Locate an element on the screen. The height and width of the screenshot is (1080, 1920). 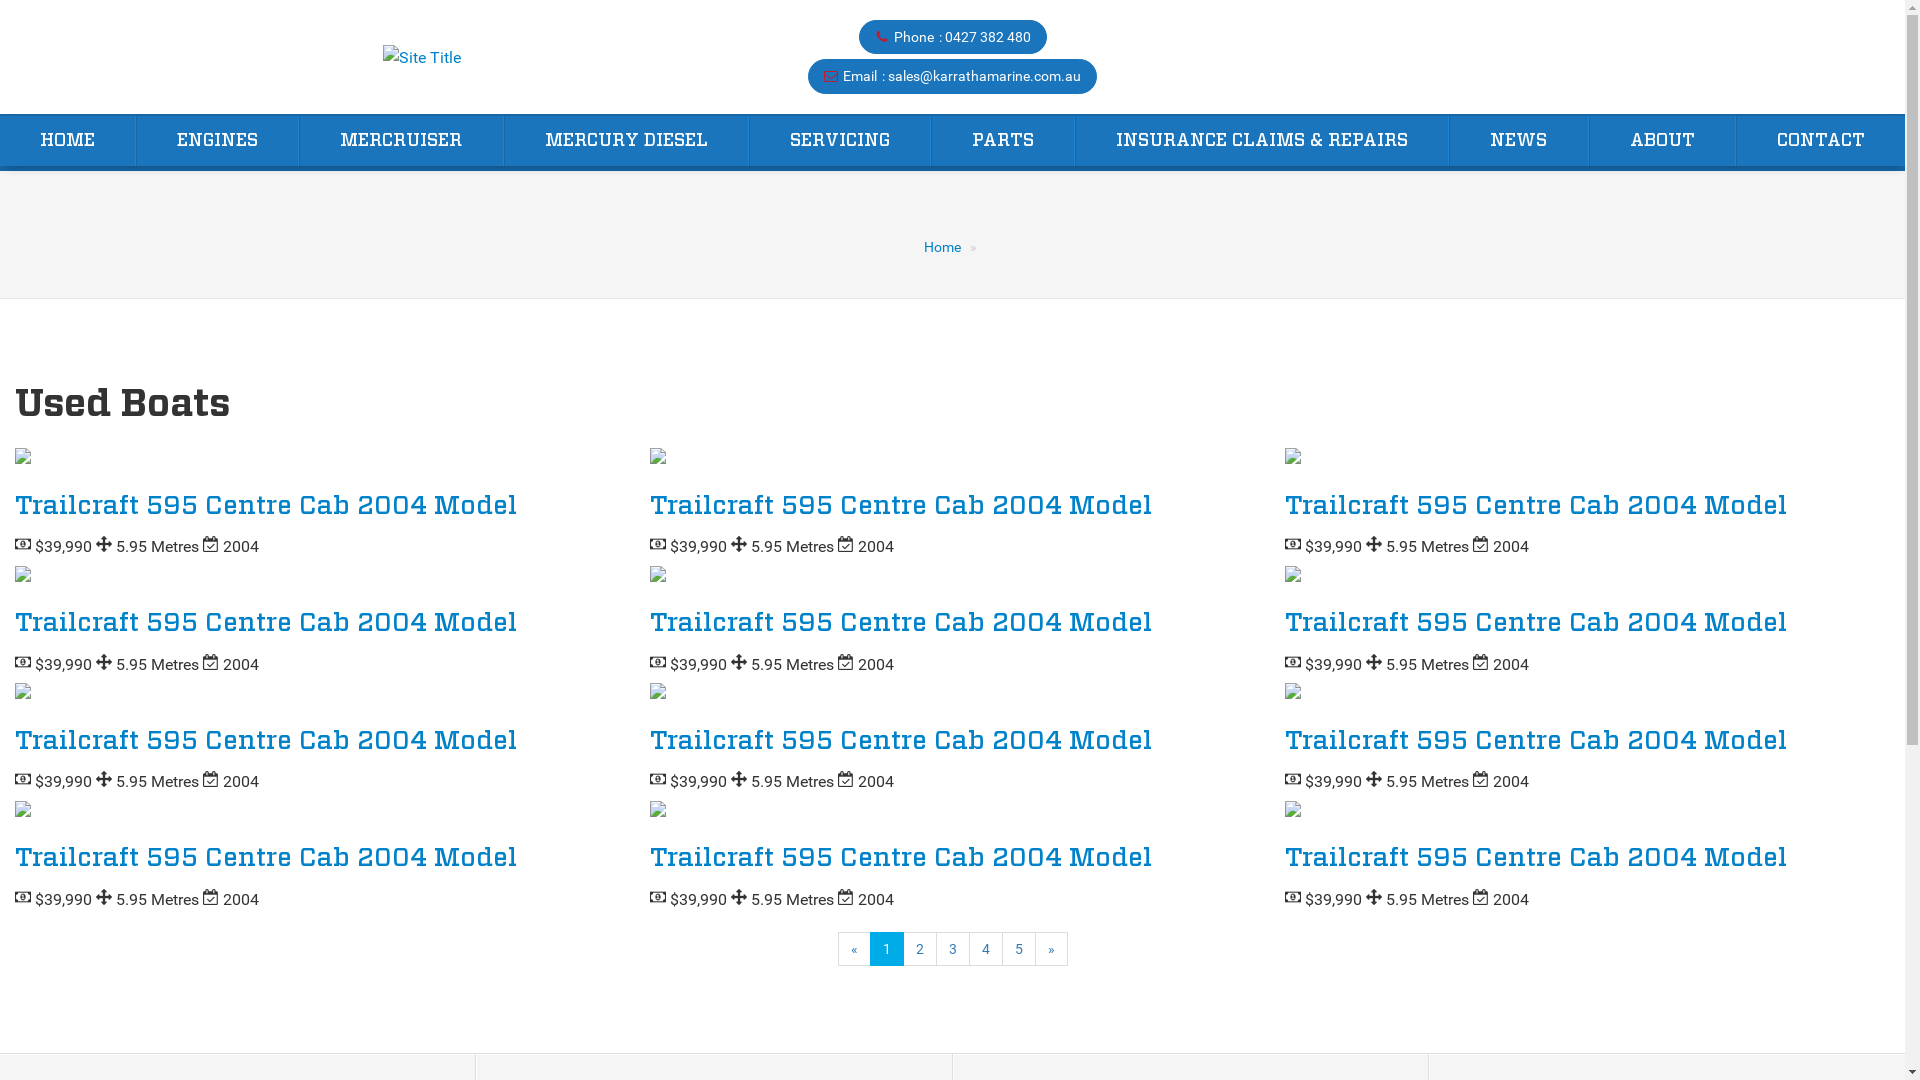
0427 382 480 is located at coordinates (987, 37).